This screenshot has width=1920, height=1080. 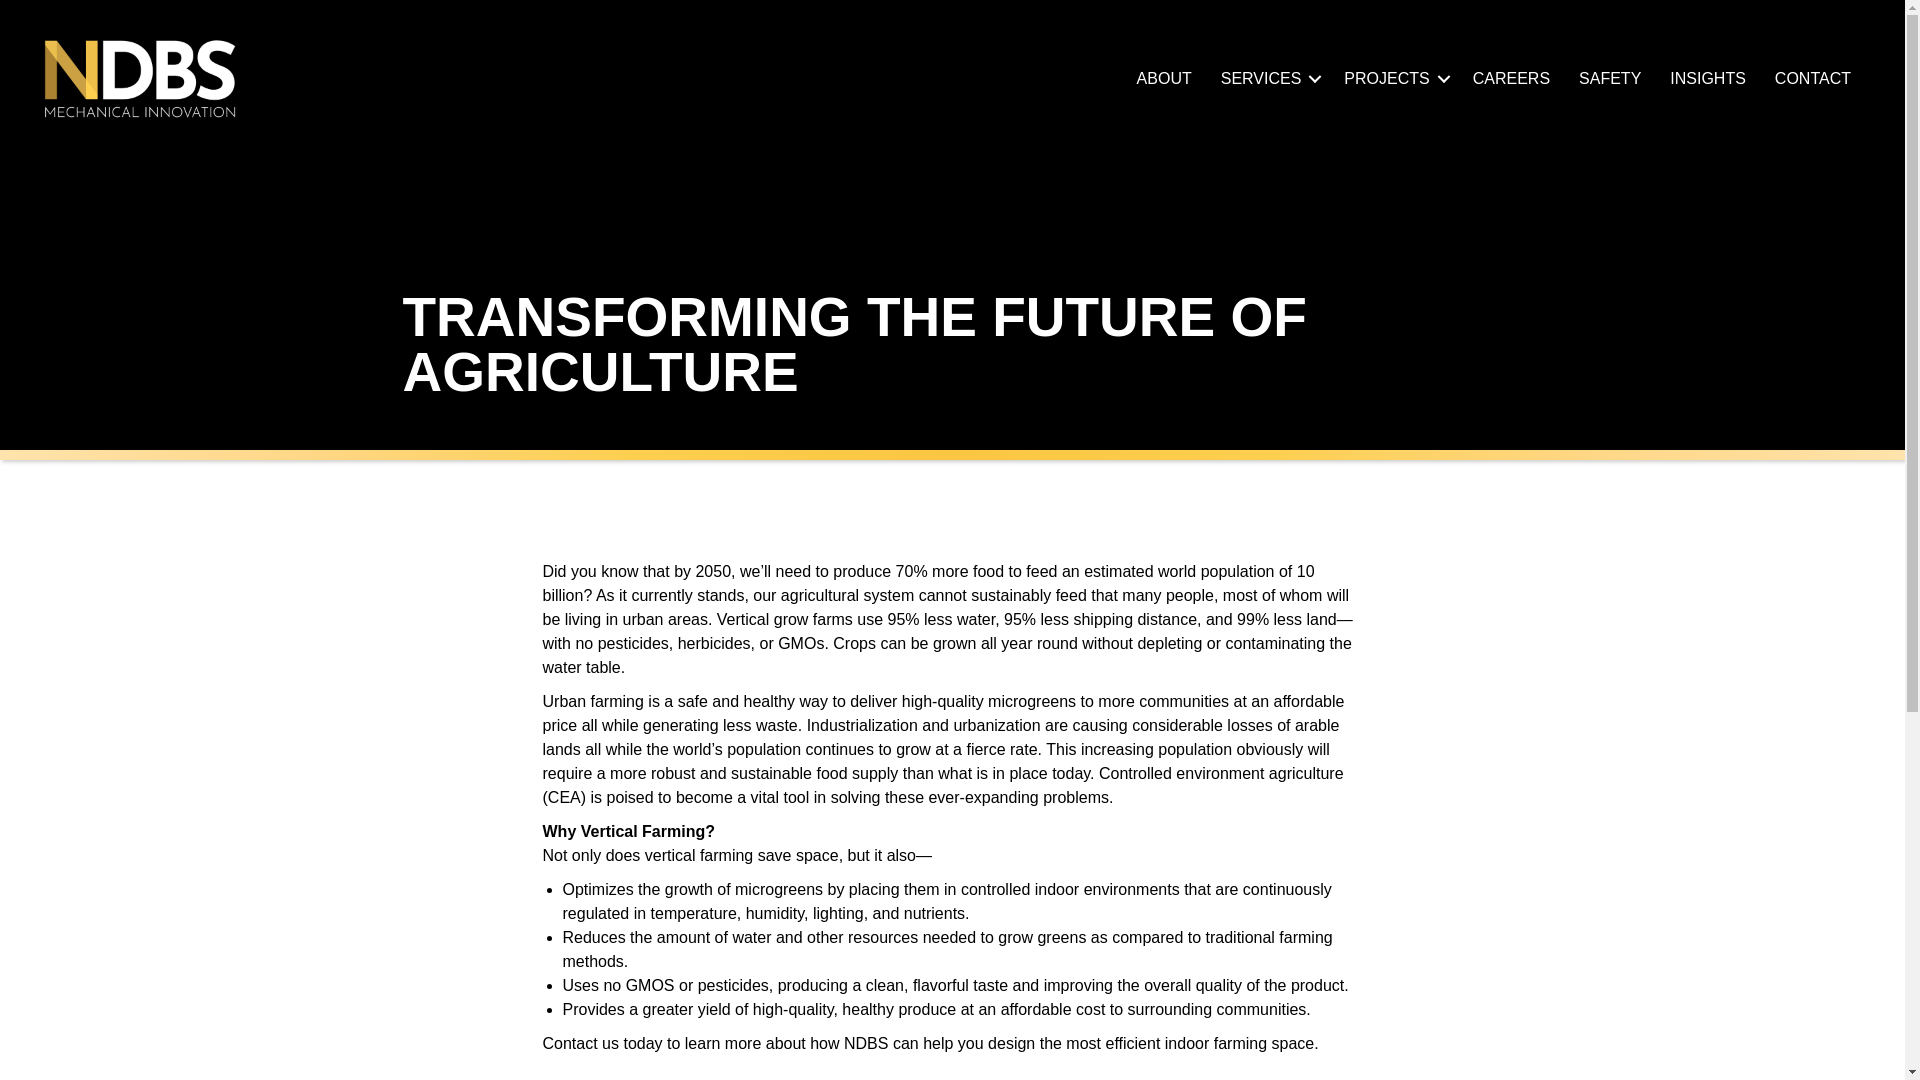 I want to click on CONTACT, so click(x=1812, y=79).